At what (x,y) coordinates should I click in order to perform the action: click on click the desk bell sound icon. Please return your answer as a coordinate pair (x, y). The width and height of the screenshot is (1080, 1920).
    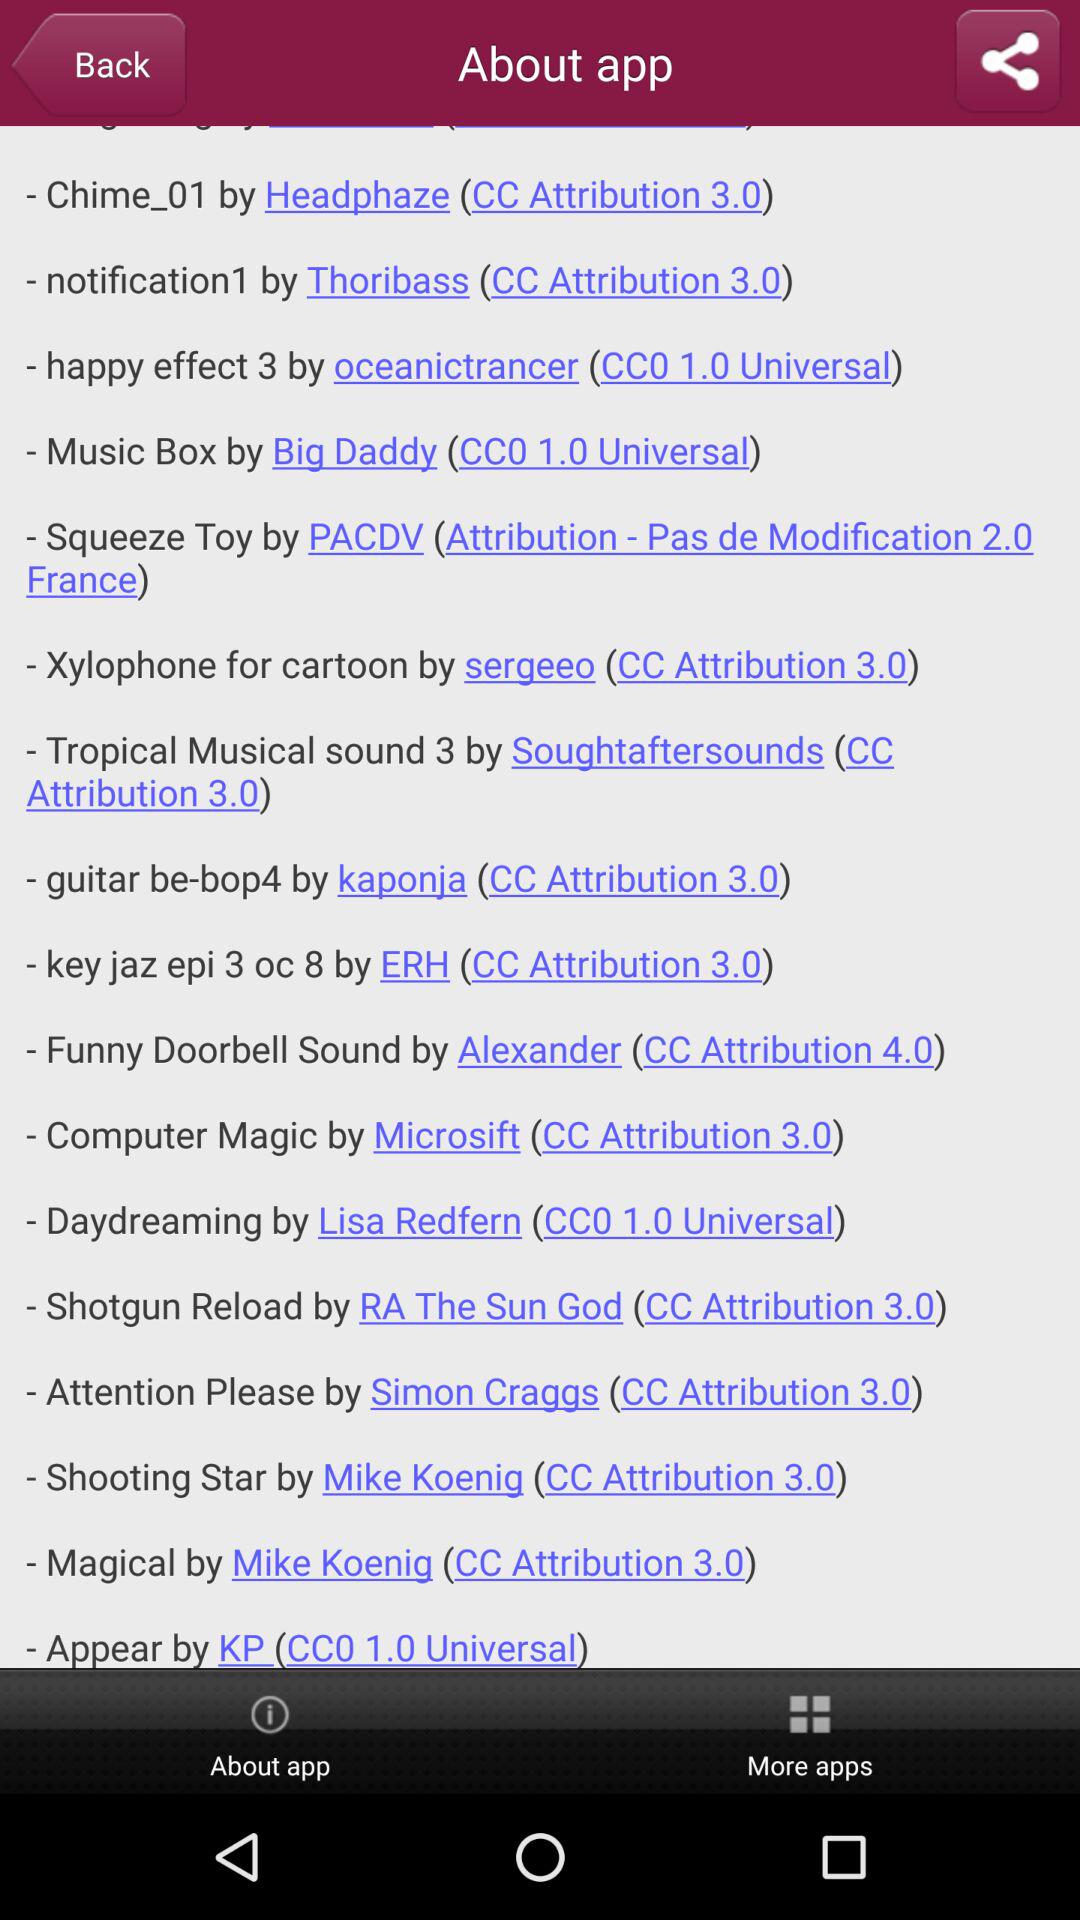
    Looking at the image, I should click on (540, 896).